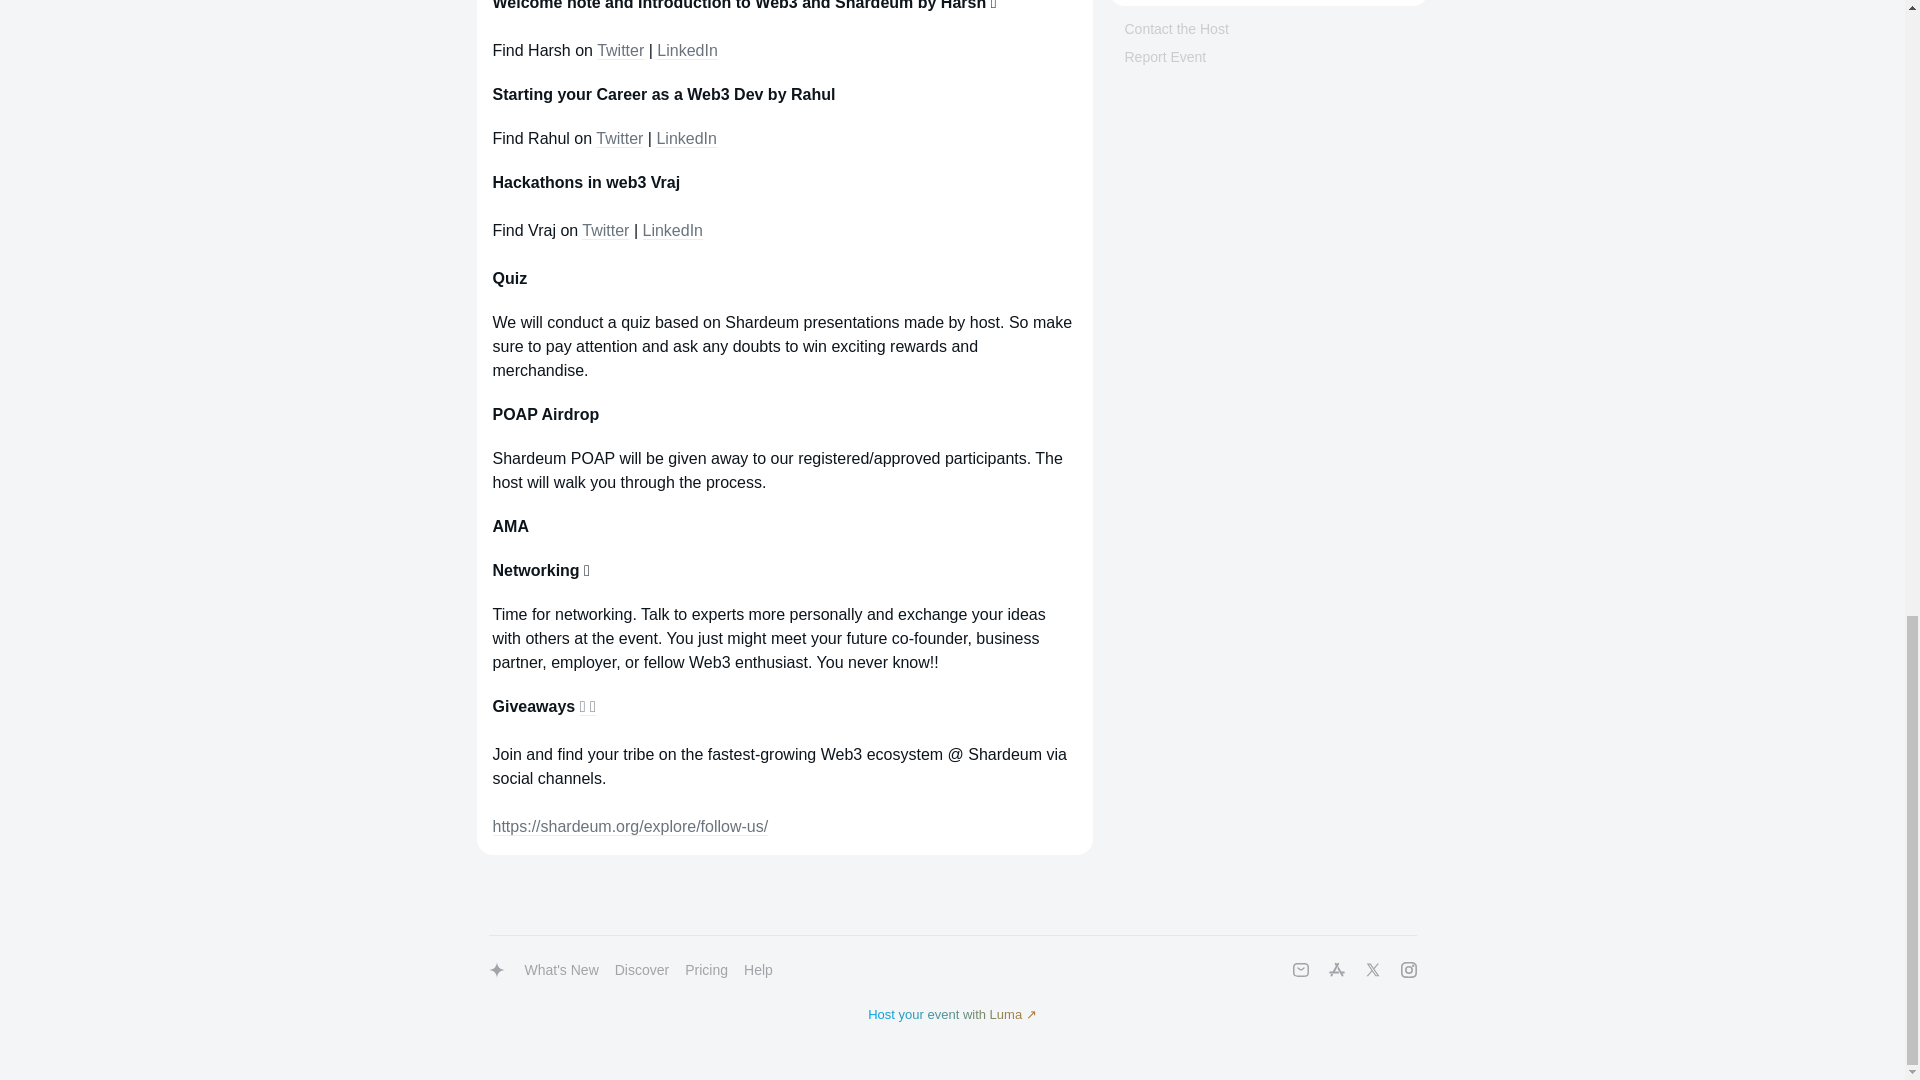 This screenshot has height=1080, width=1920. What do you see at coordinates (706, 970) in the screenshot?
I see `Pricing` at bounding box center [706, 970].